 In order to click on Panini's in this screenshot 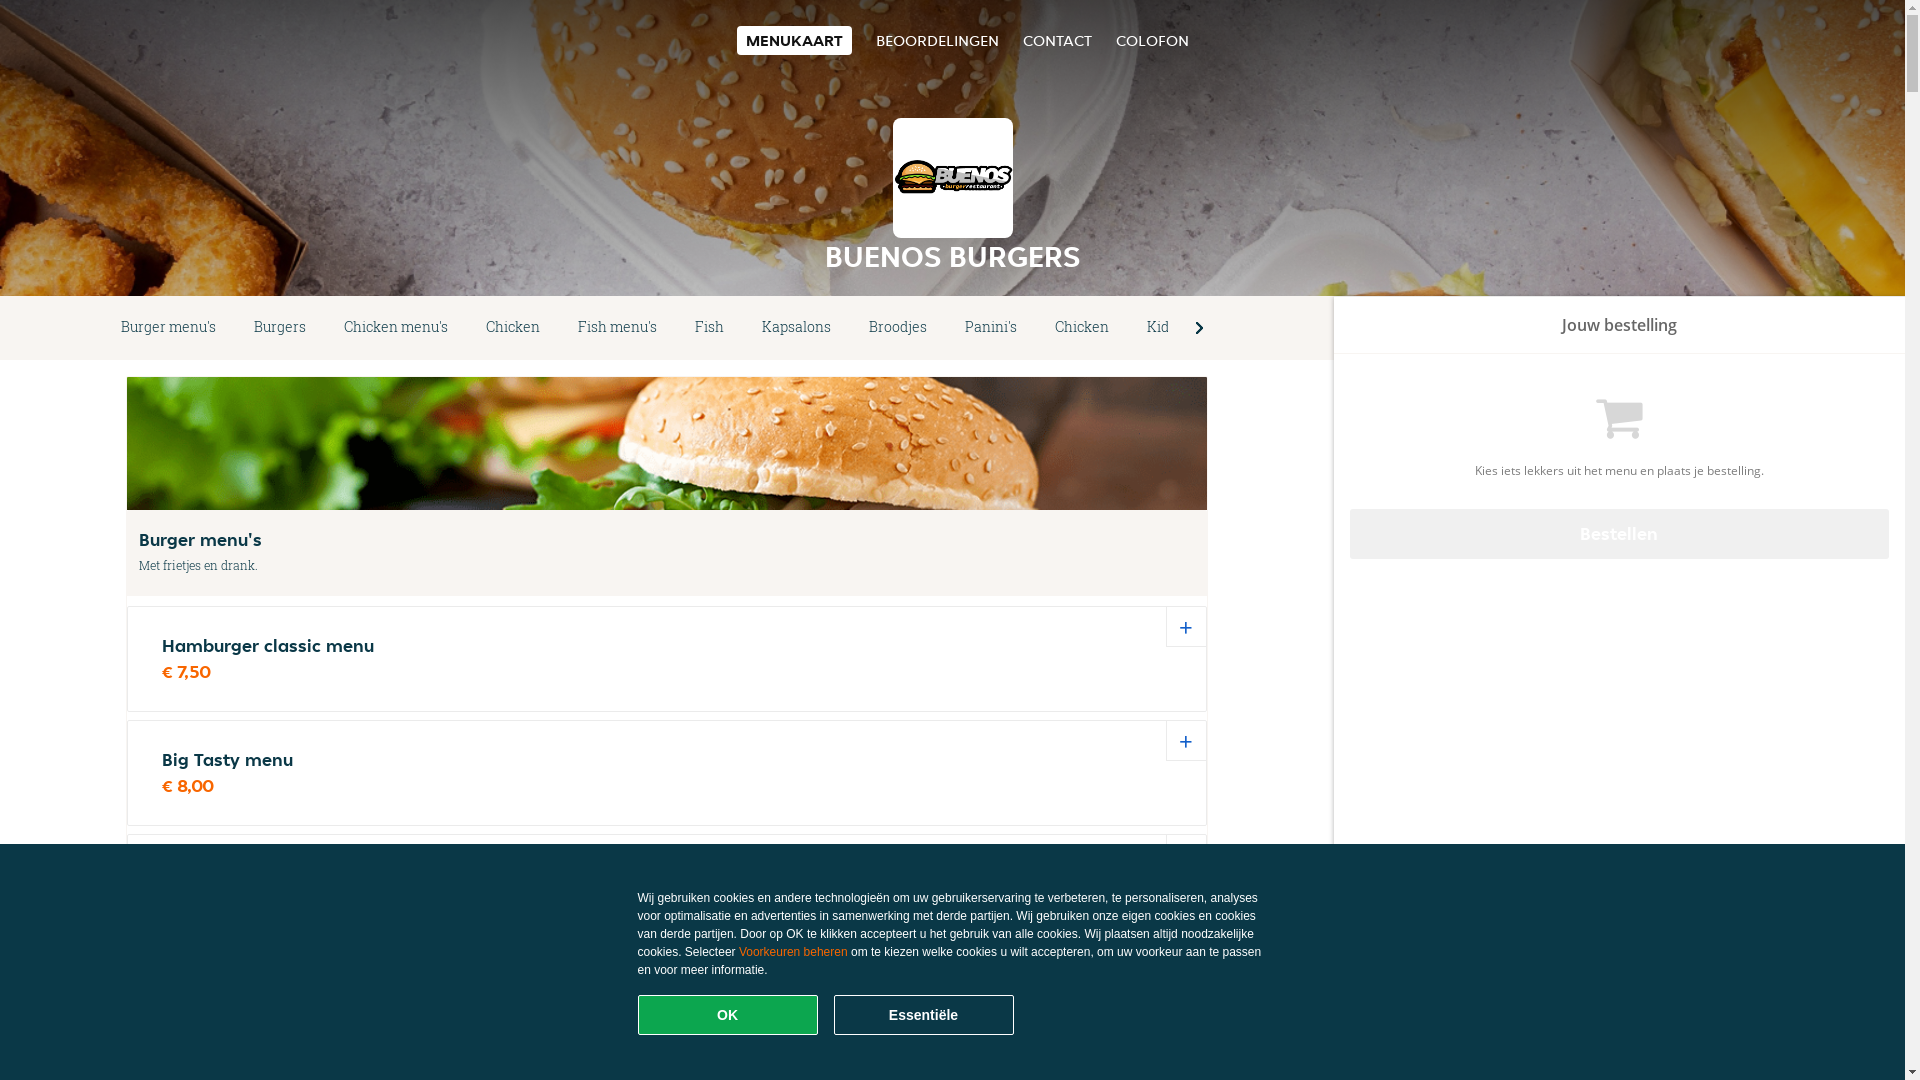, I will do `click(991, 328)`.